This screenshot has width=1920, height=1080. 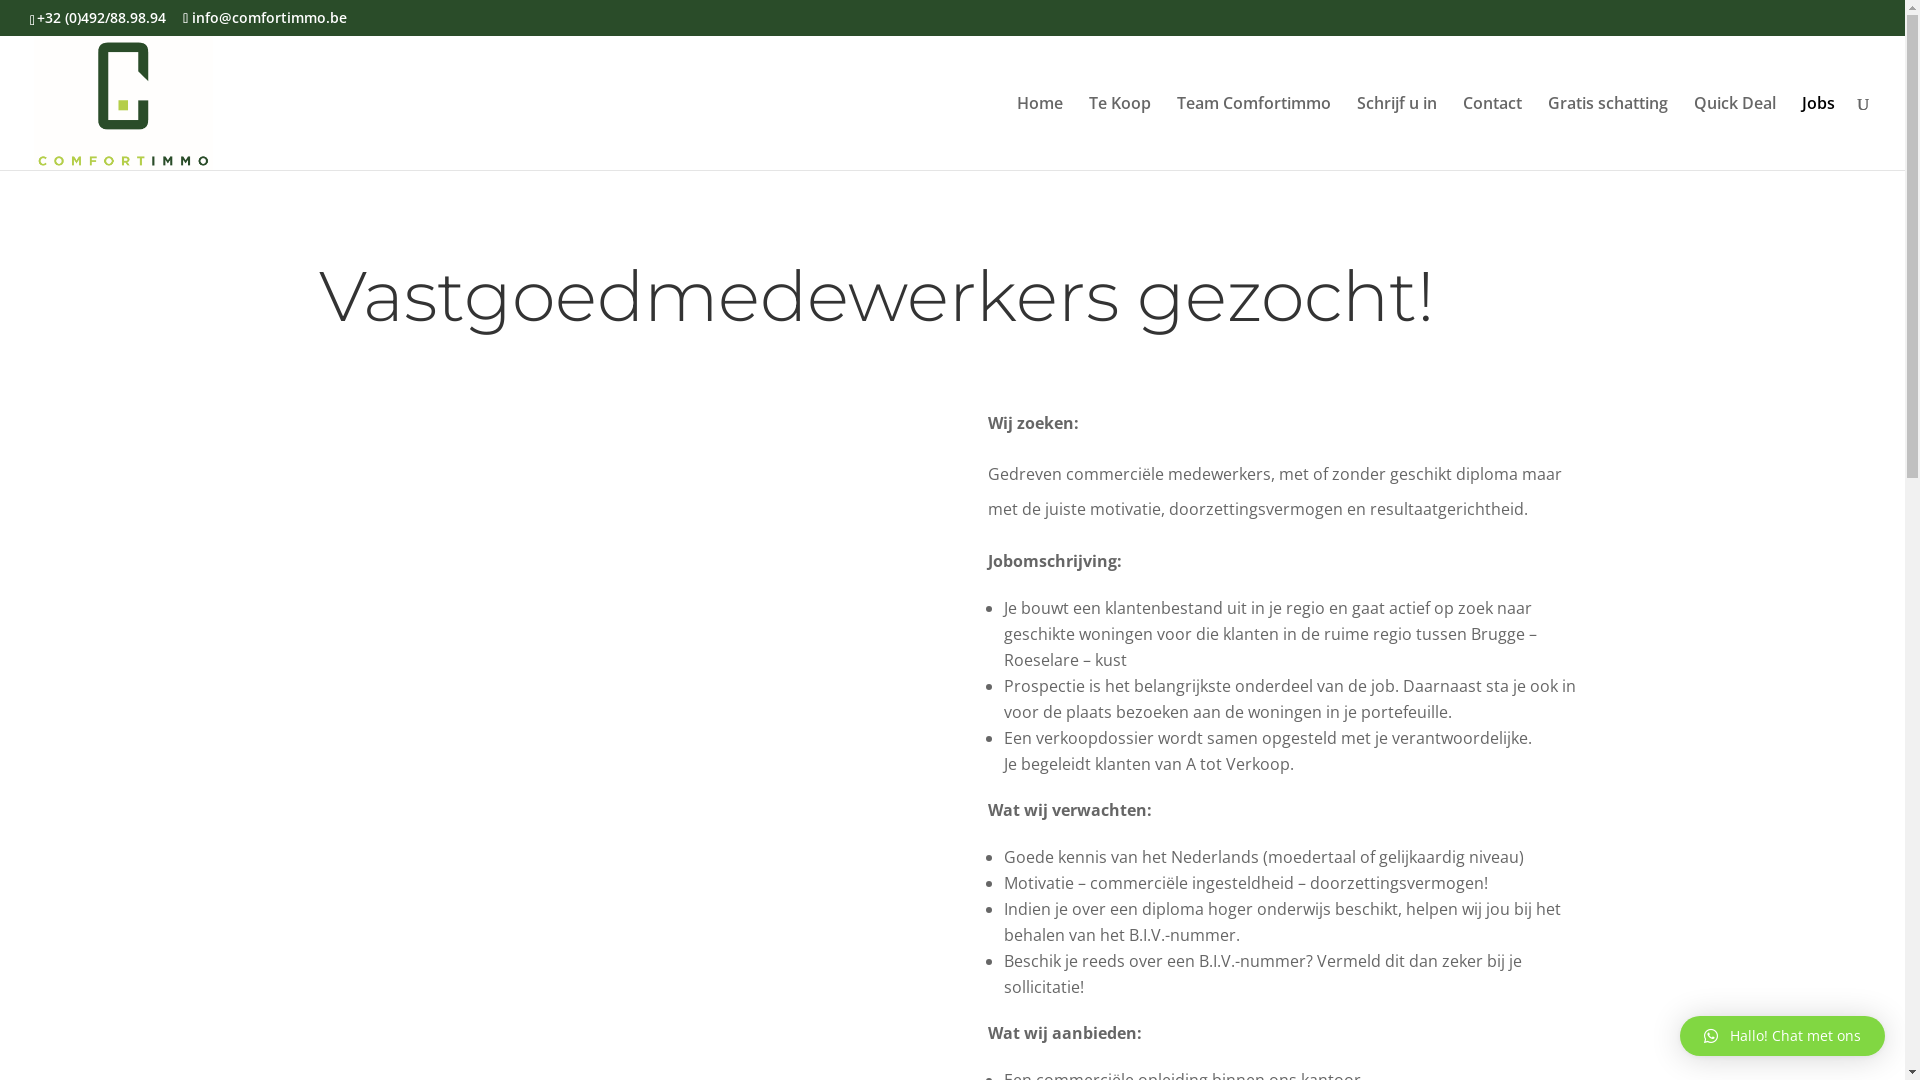 I want to click on +32 (0)492/88.98.94, so click(x=102, y=18).